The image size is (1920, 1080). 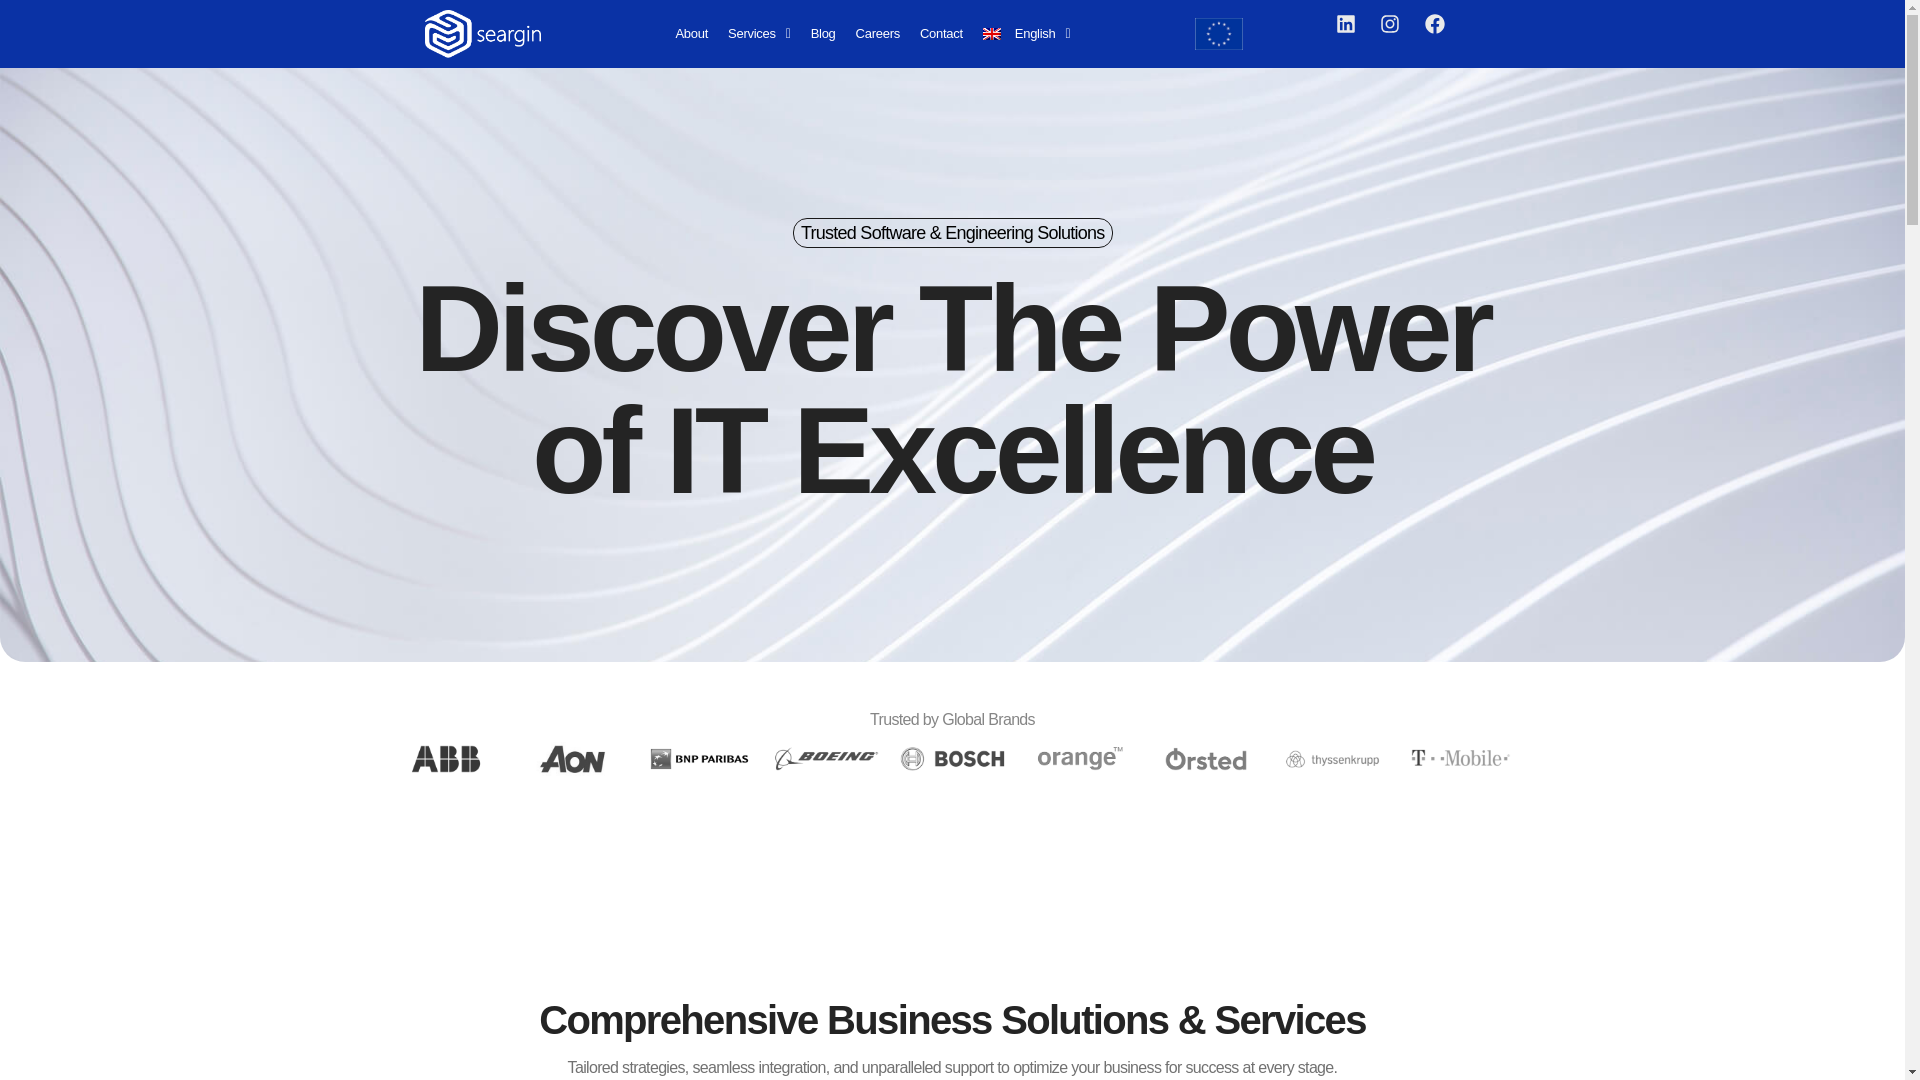 What do you see at coordinates (878, 33) in the screenshot?
I see `Careers` at bounding box center [878, 33].